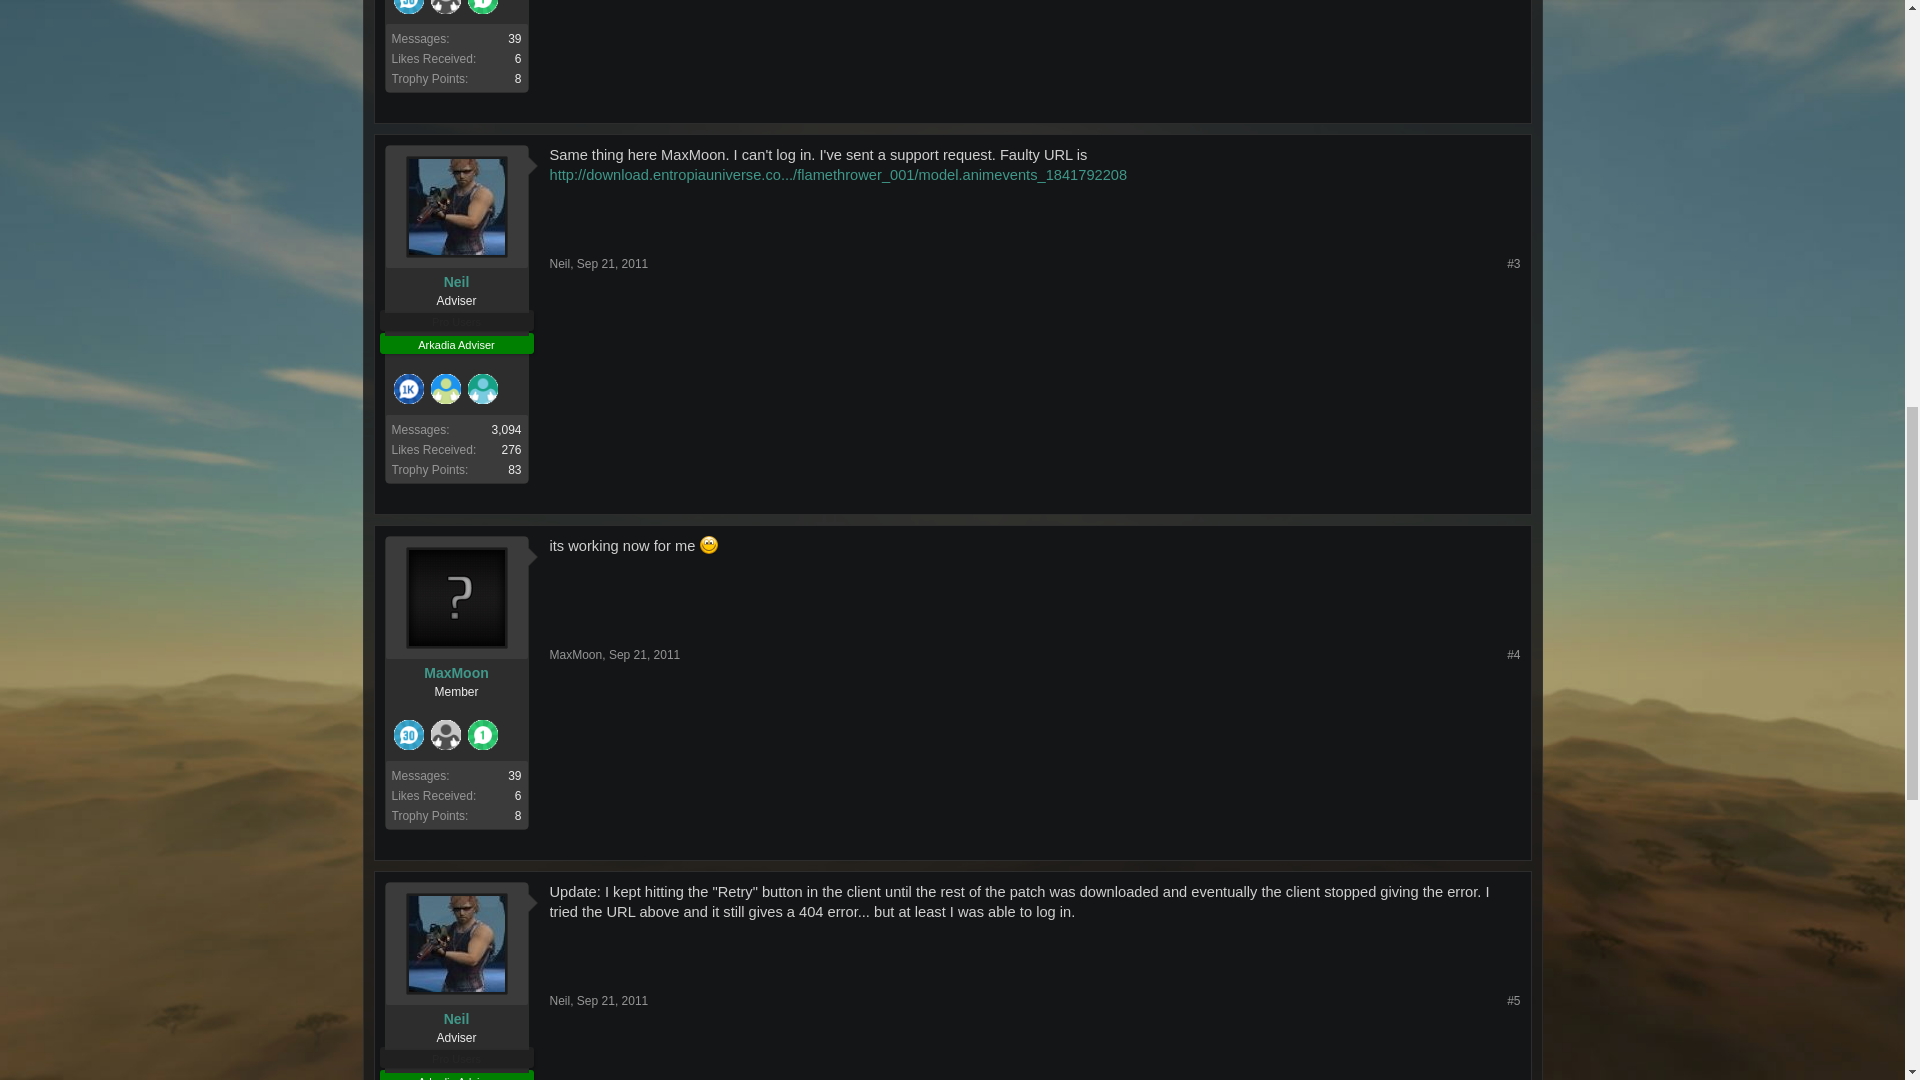 Image resolution: width=1920 pixels, height=1080 pixels. Describe the element at coordinates (560, 264) in the screenshot. I see `Neil` at that location.